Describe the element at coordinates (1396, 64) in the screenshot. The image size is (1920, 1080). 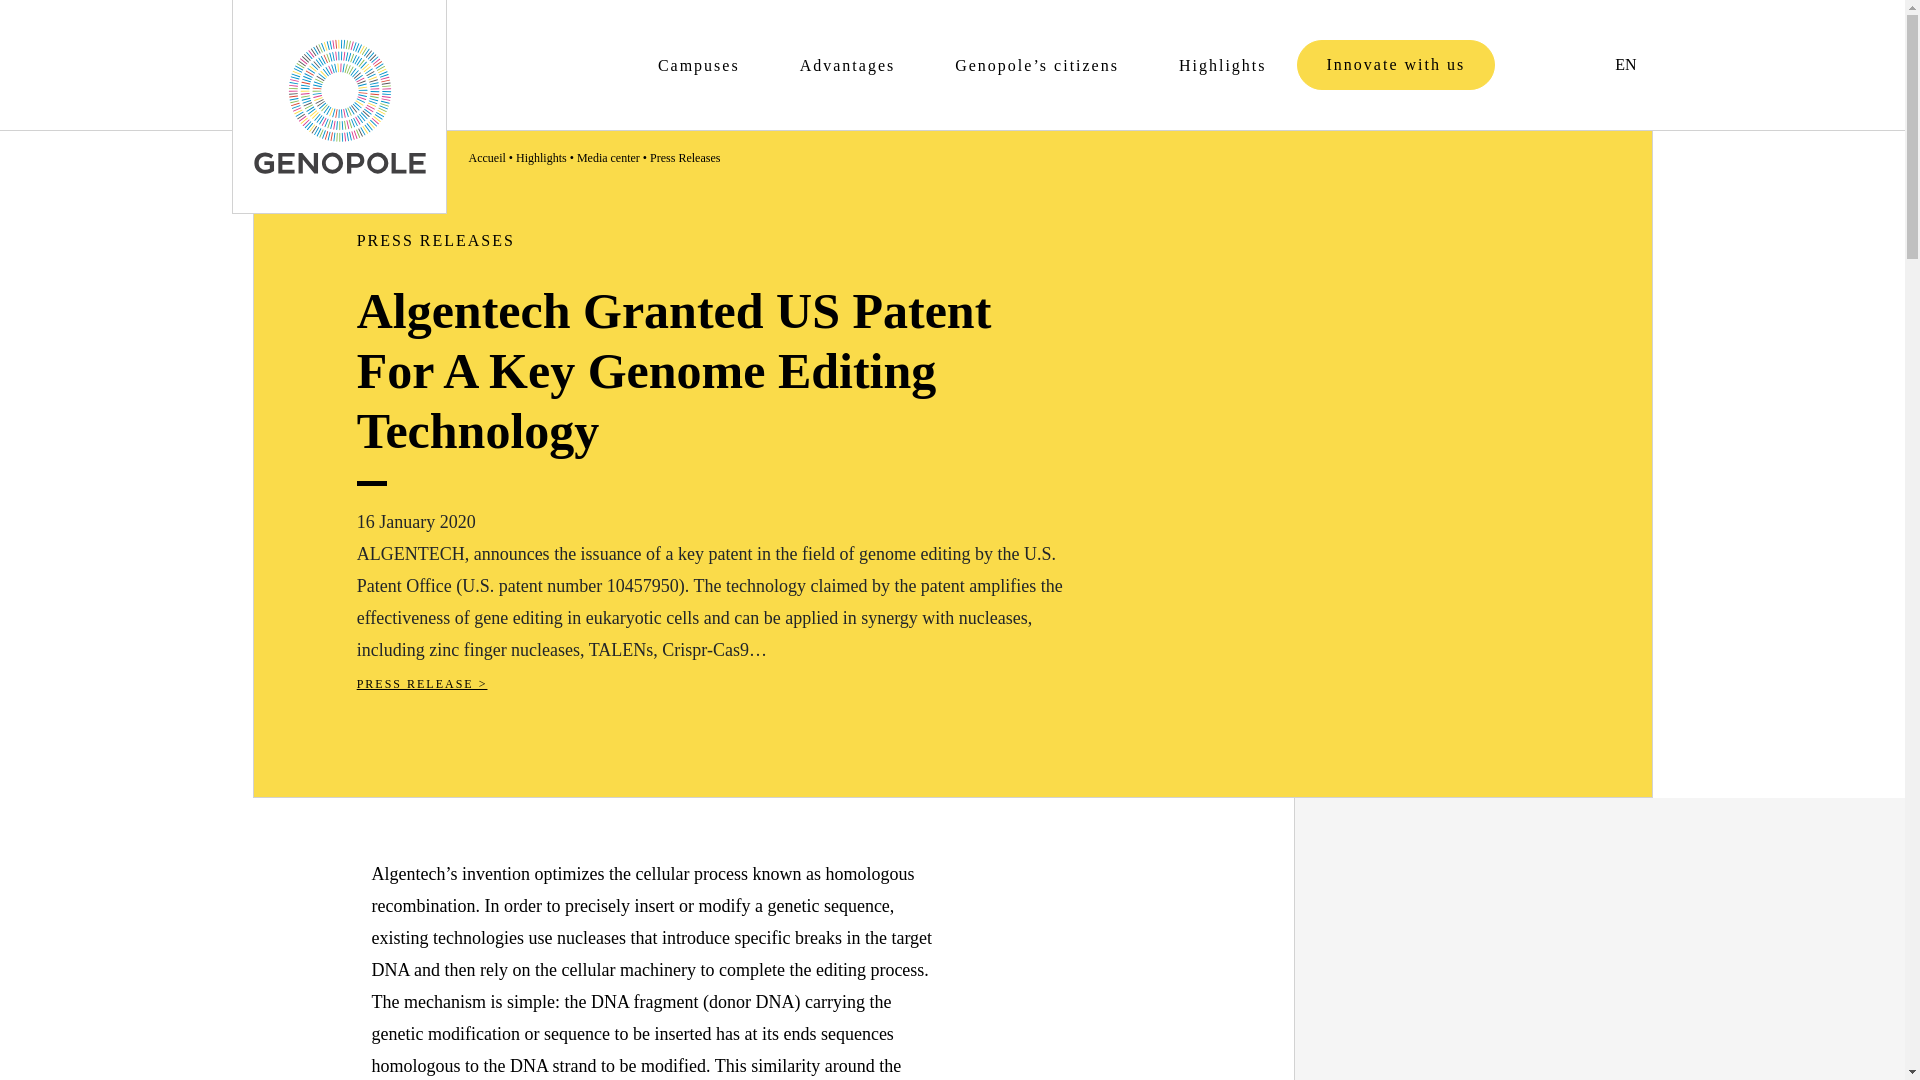
I see `Innovate with us` at that location.